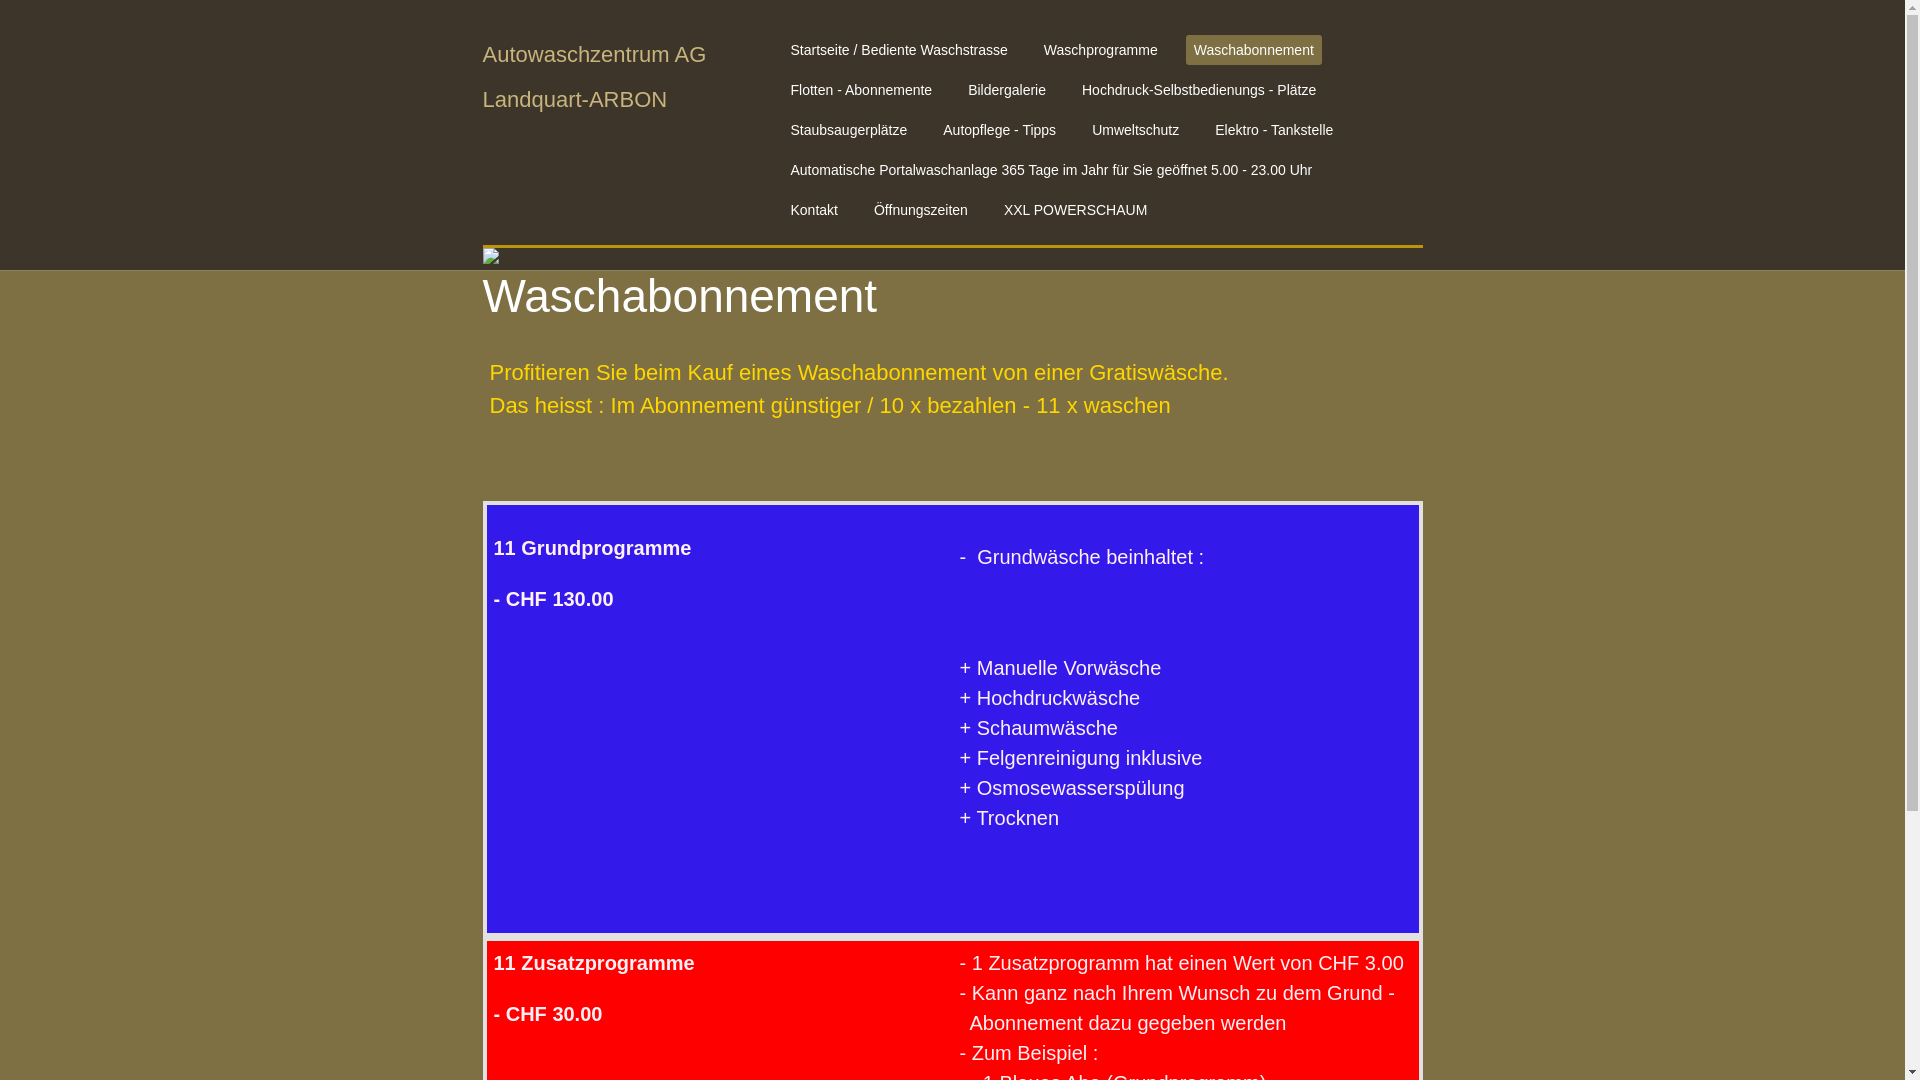 Image resolution: width=1920 pixels, height=1080 pixels. What do you see at coordinates (1007, 90) in the screenshot?
I see `Bildergalerie` at bounding box center [1007, 90].